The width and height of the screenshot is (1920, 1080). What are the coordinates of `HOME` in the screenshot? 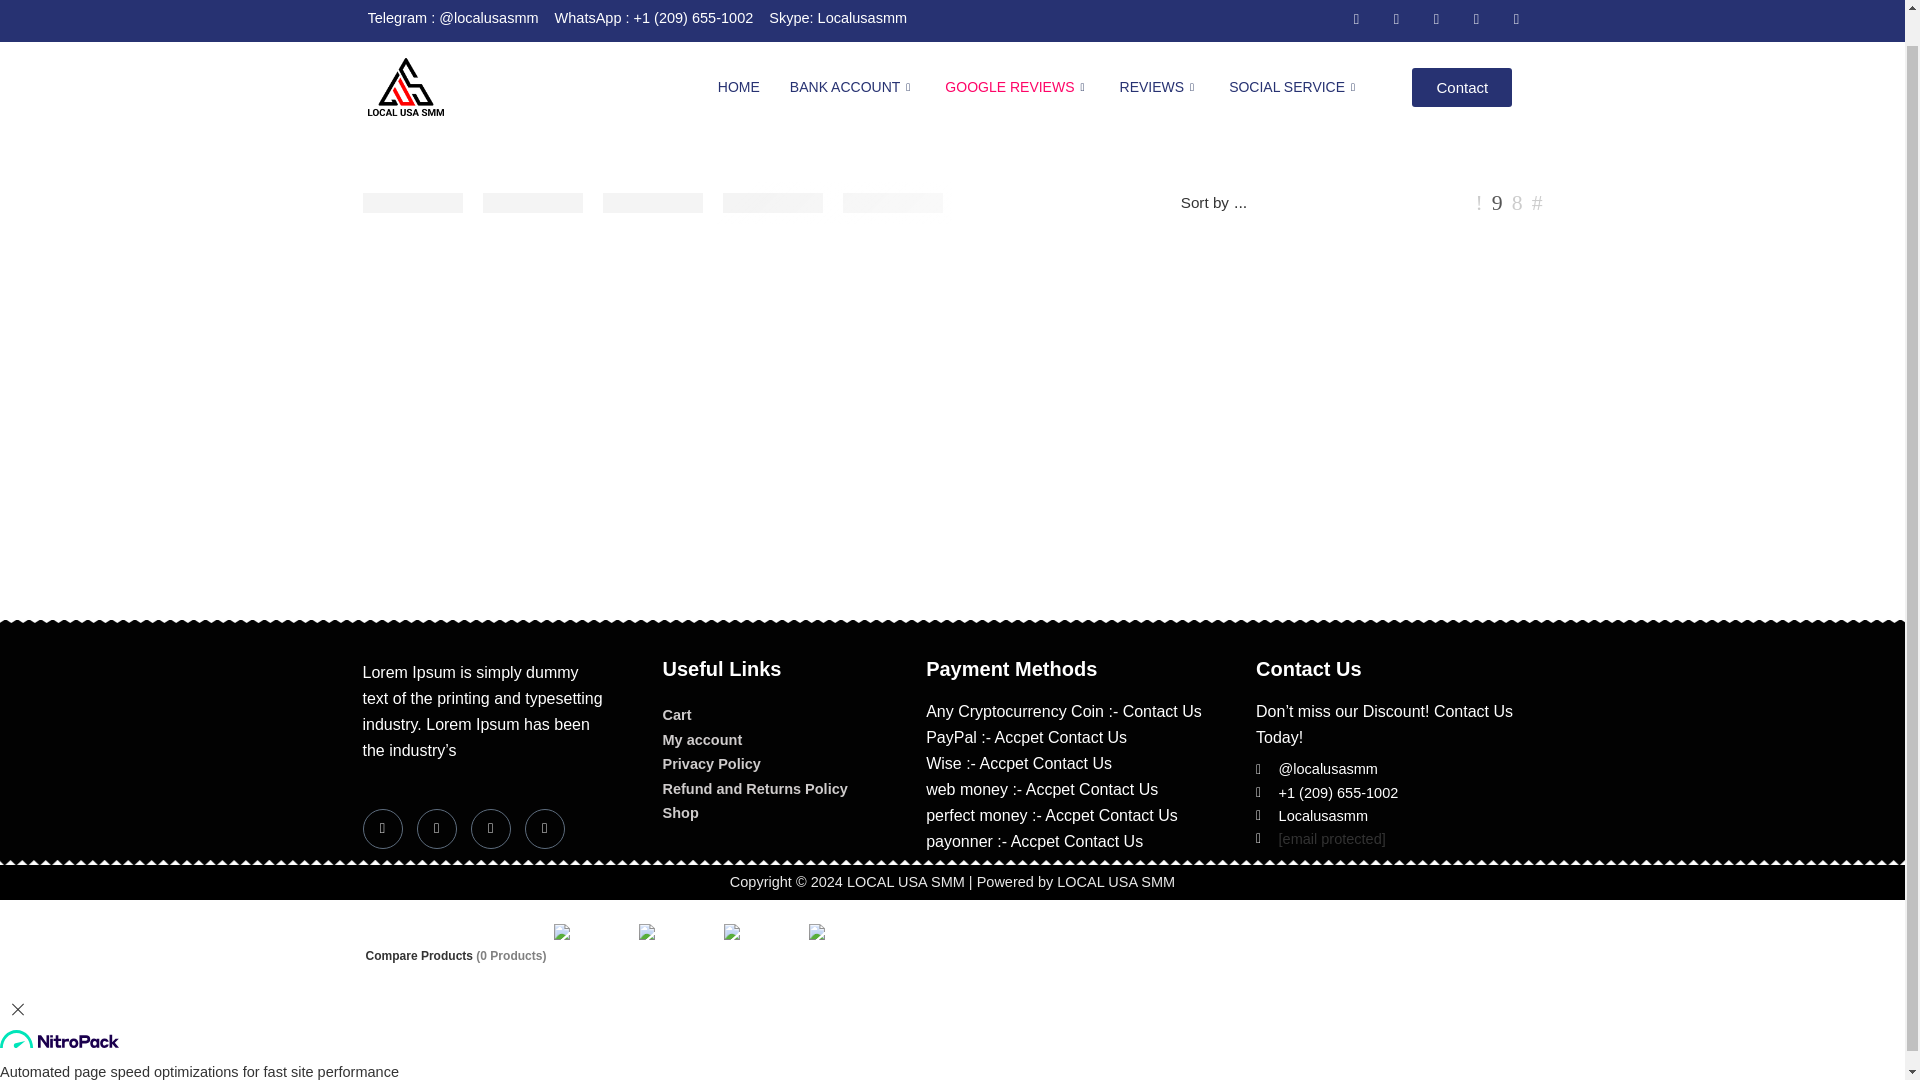 It's located at (738, 86).